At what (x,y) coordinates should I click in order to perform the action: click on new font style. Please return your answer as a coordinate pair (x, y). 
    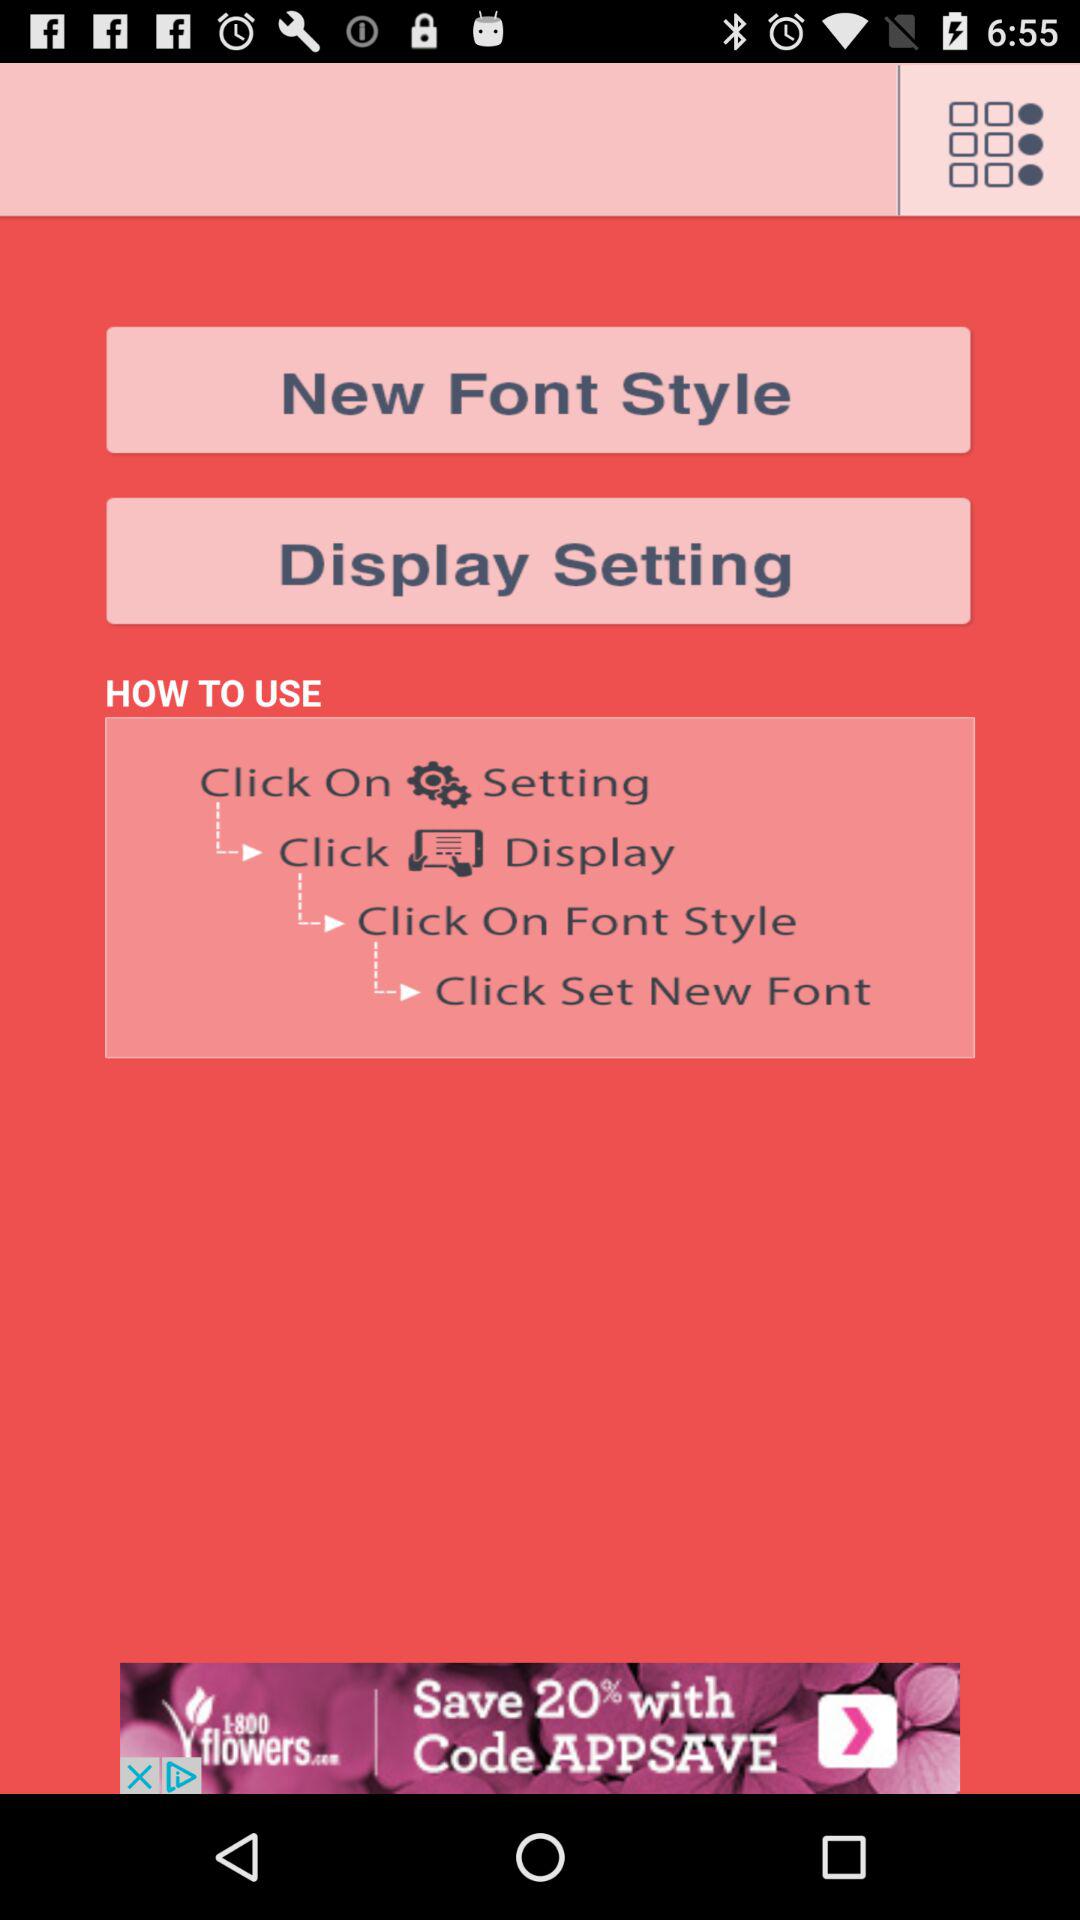
    Looking at the image, I should click on (540, 390).